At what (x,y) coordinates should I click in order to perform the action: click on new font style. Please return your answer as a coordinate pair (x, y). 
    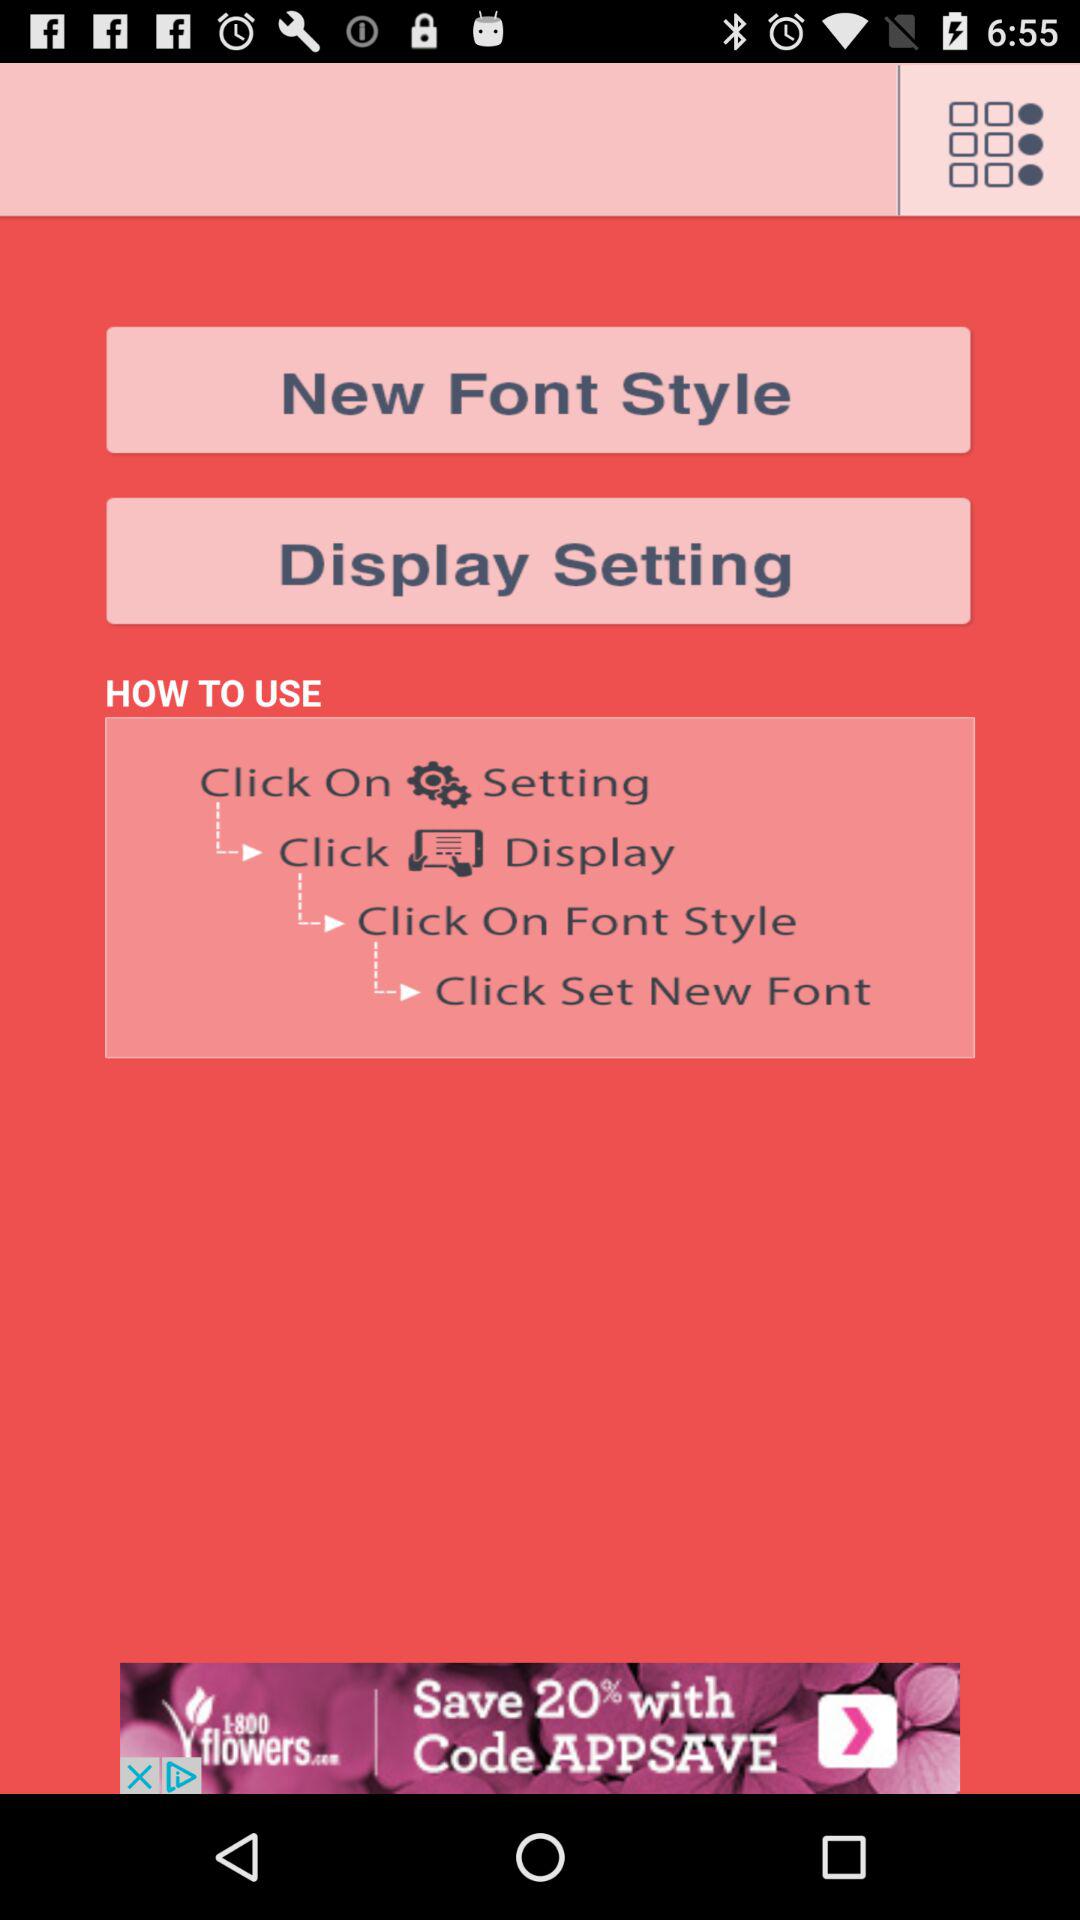
    Looking at the image, I should click on (540, 390).